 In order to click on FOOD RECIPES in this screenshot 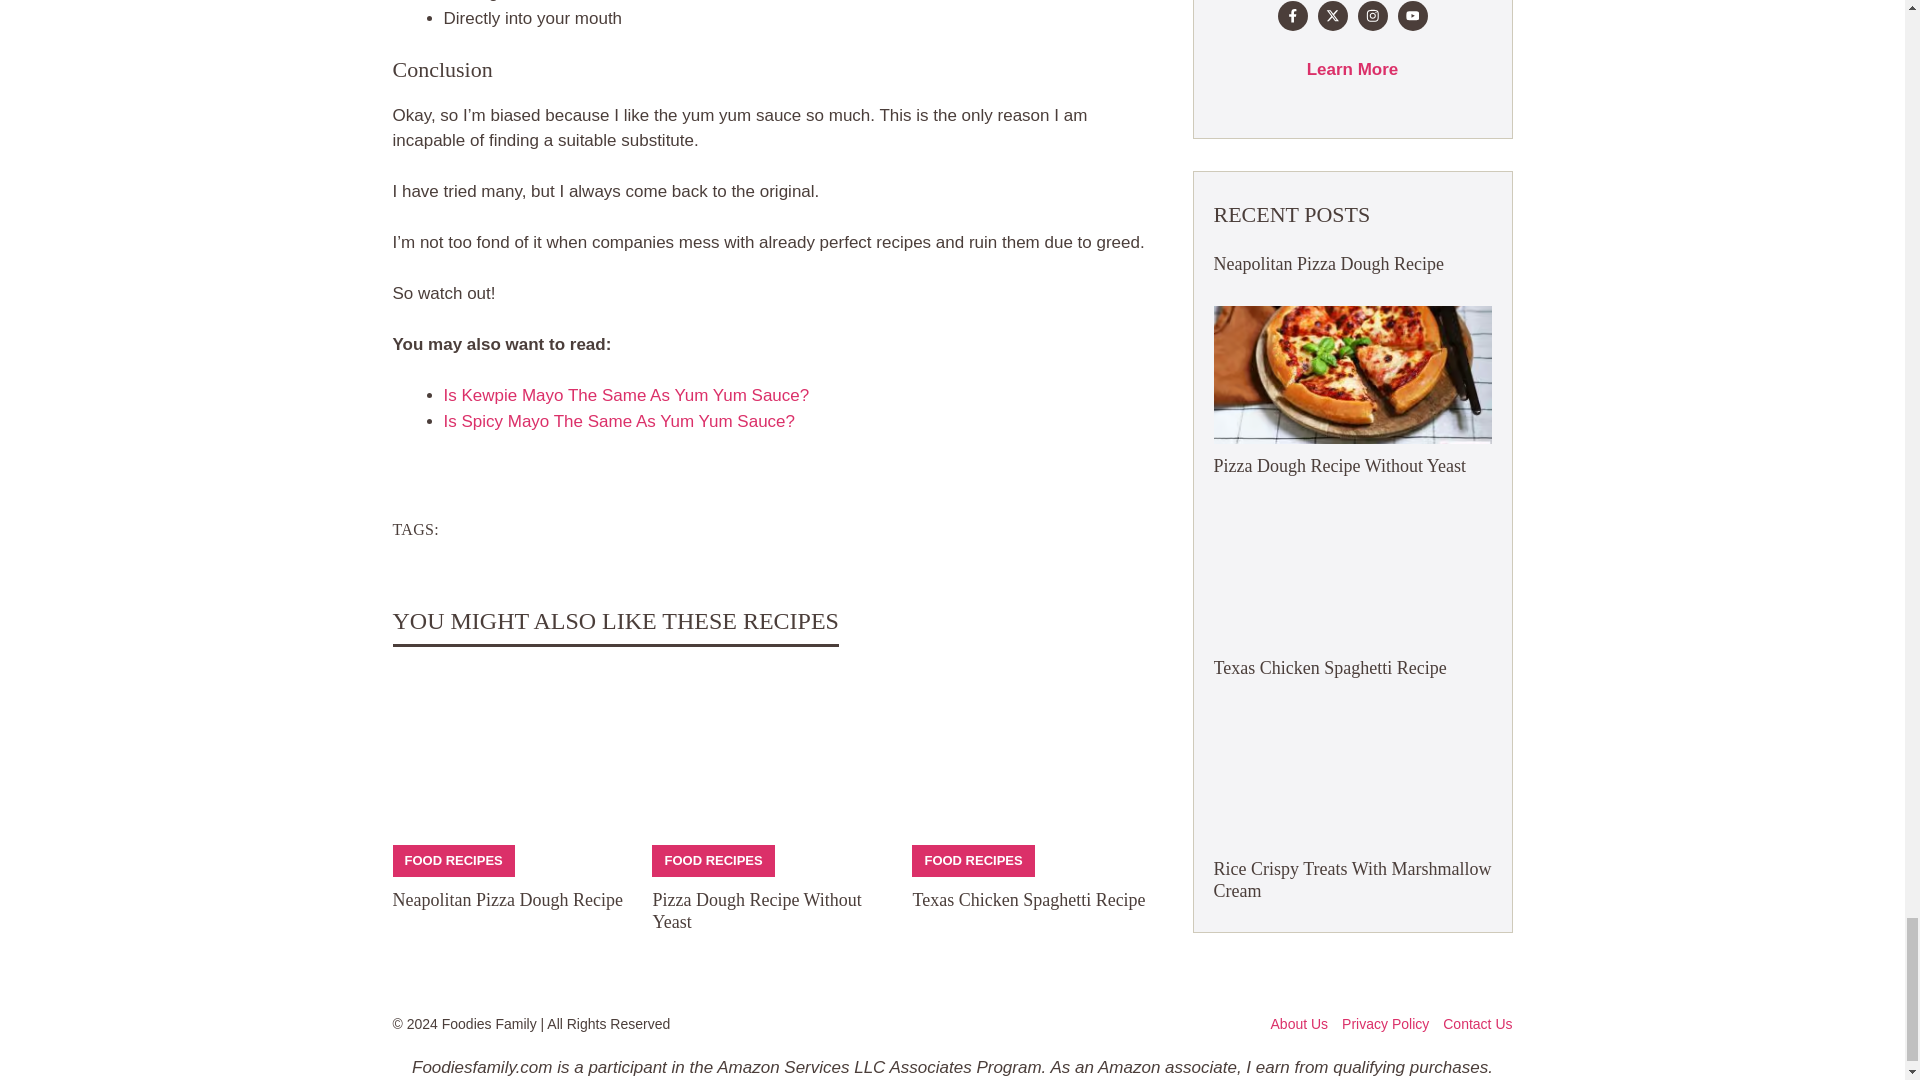, I will do `click(452, 860)`.